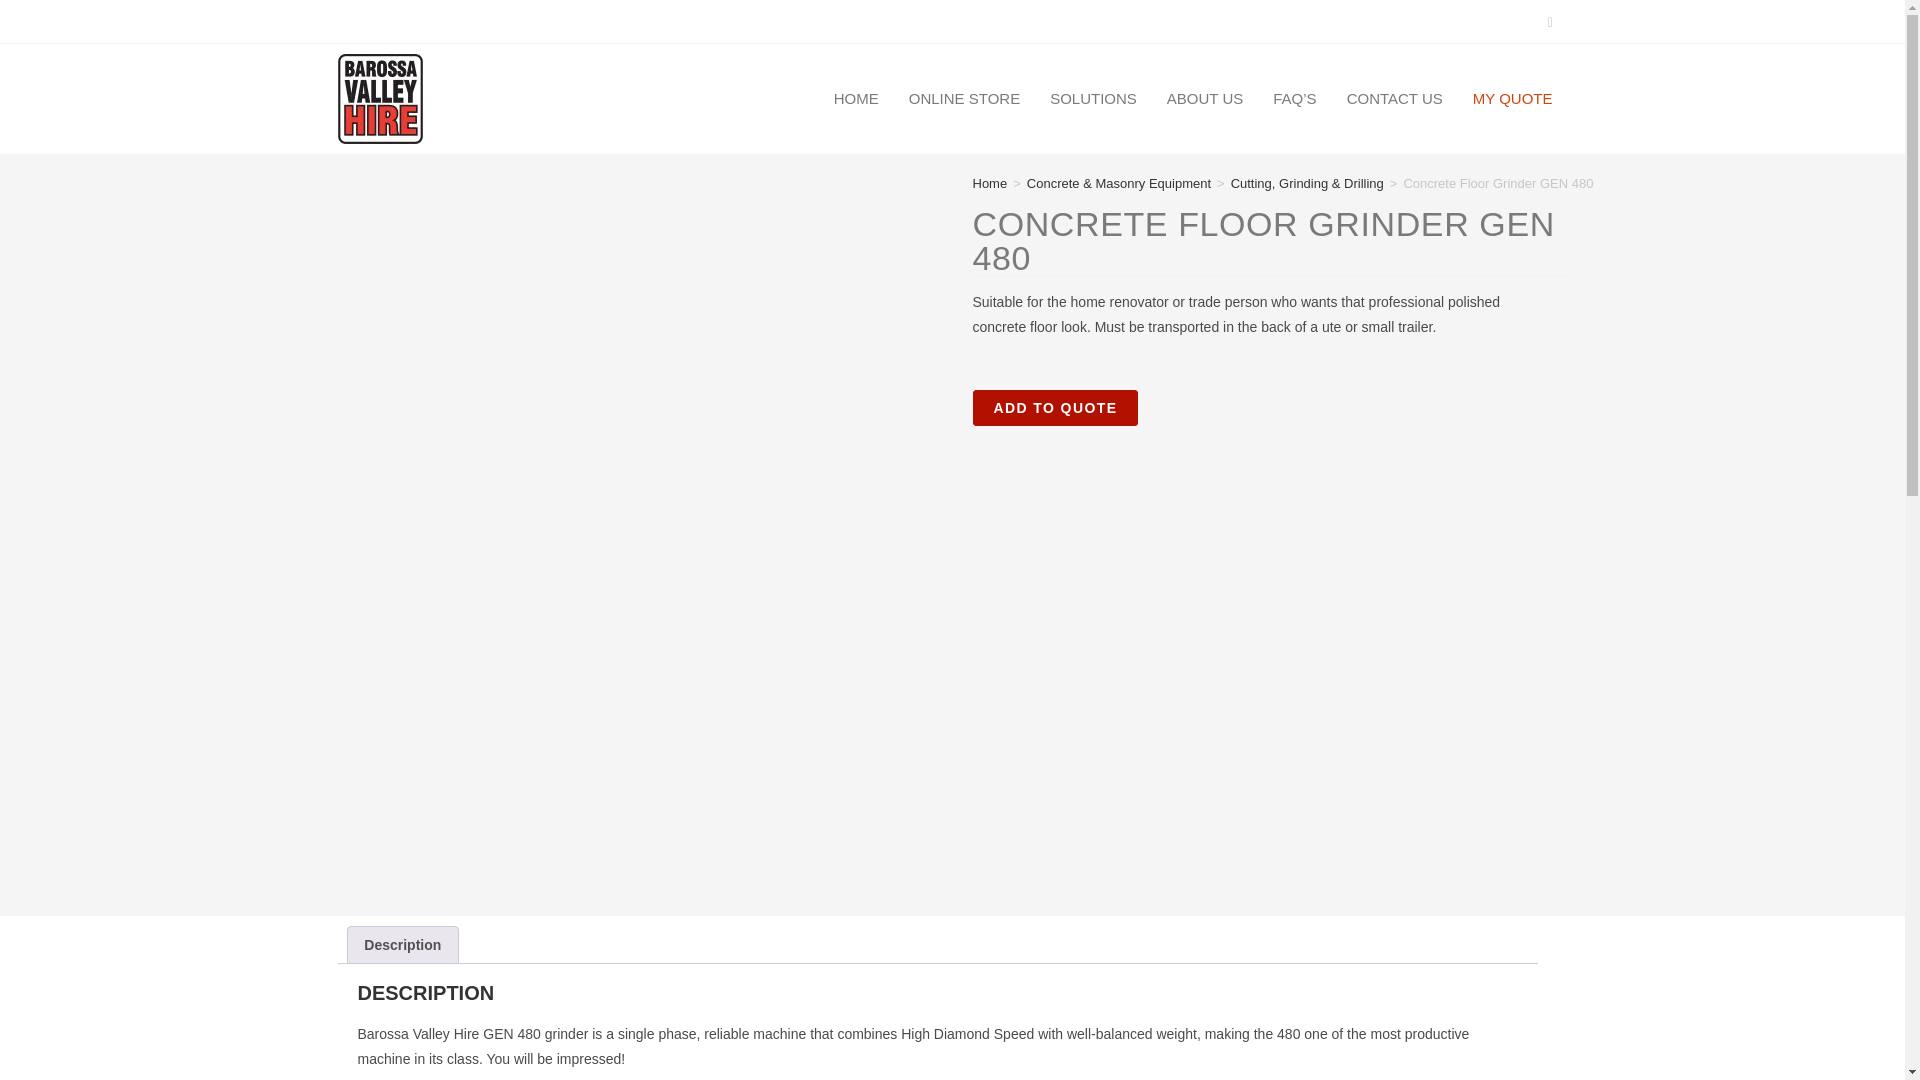 The image size is (1920, 1080). Describe the element at coordinates (856, 98) in the screenshot. I see `HOME` at that location.